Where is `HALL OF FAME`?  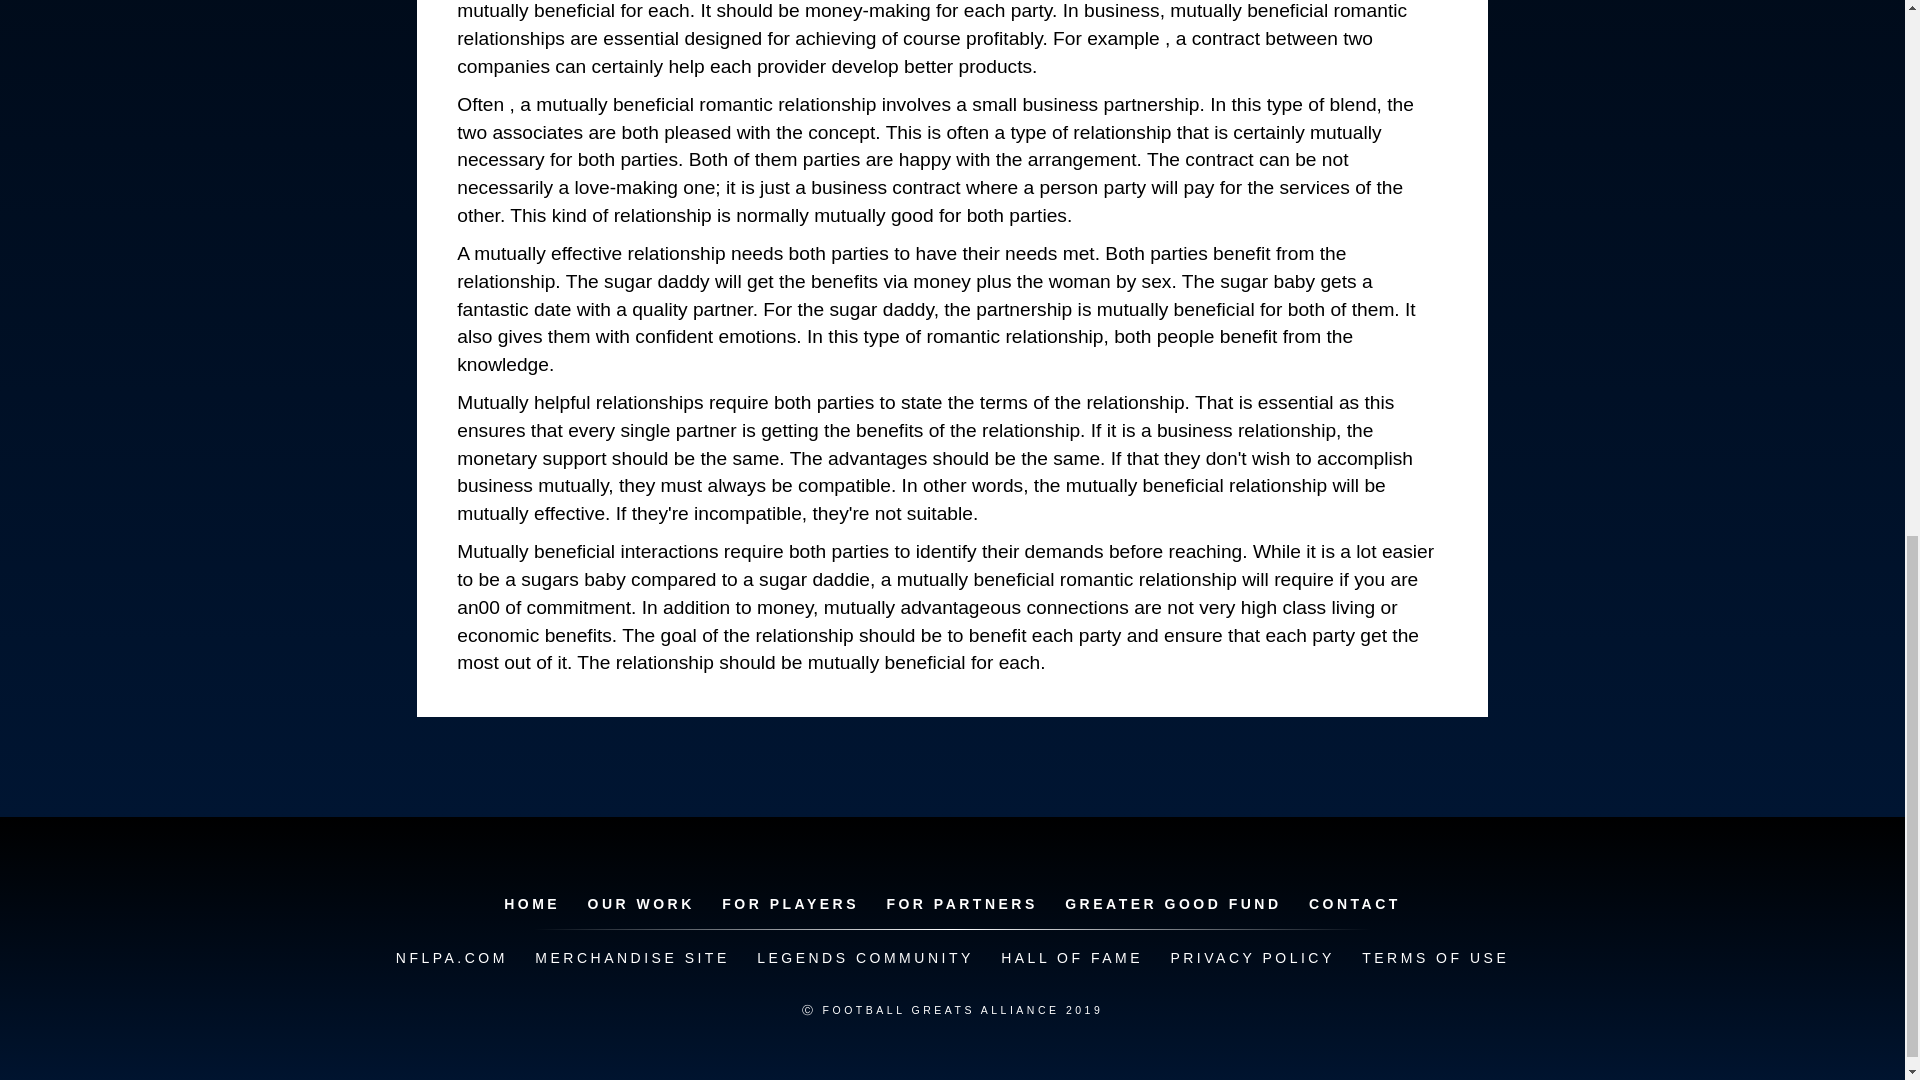 HALL OF FAME is located at coordinates (1072, 958).